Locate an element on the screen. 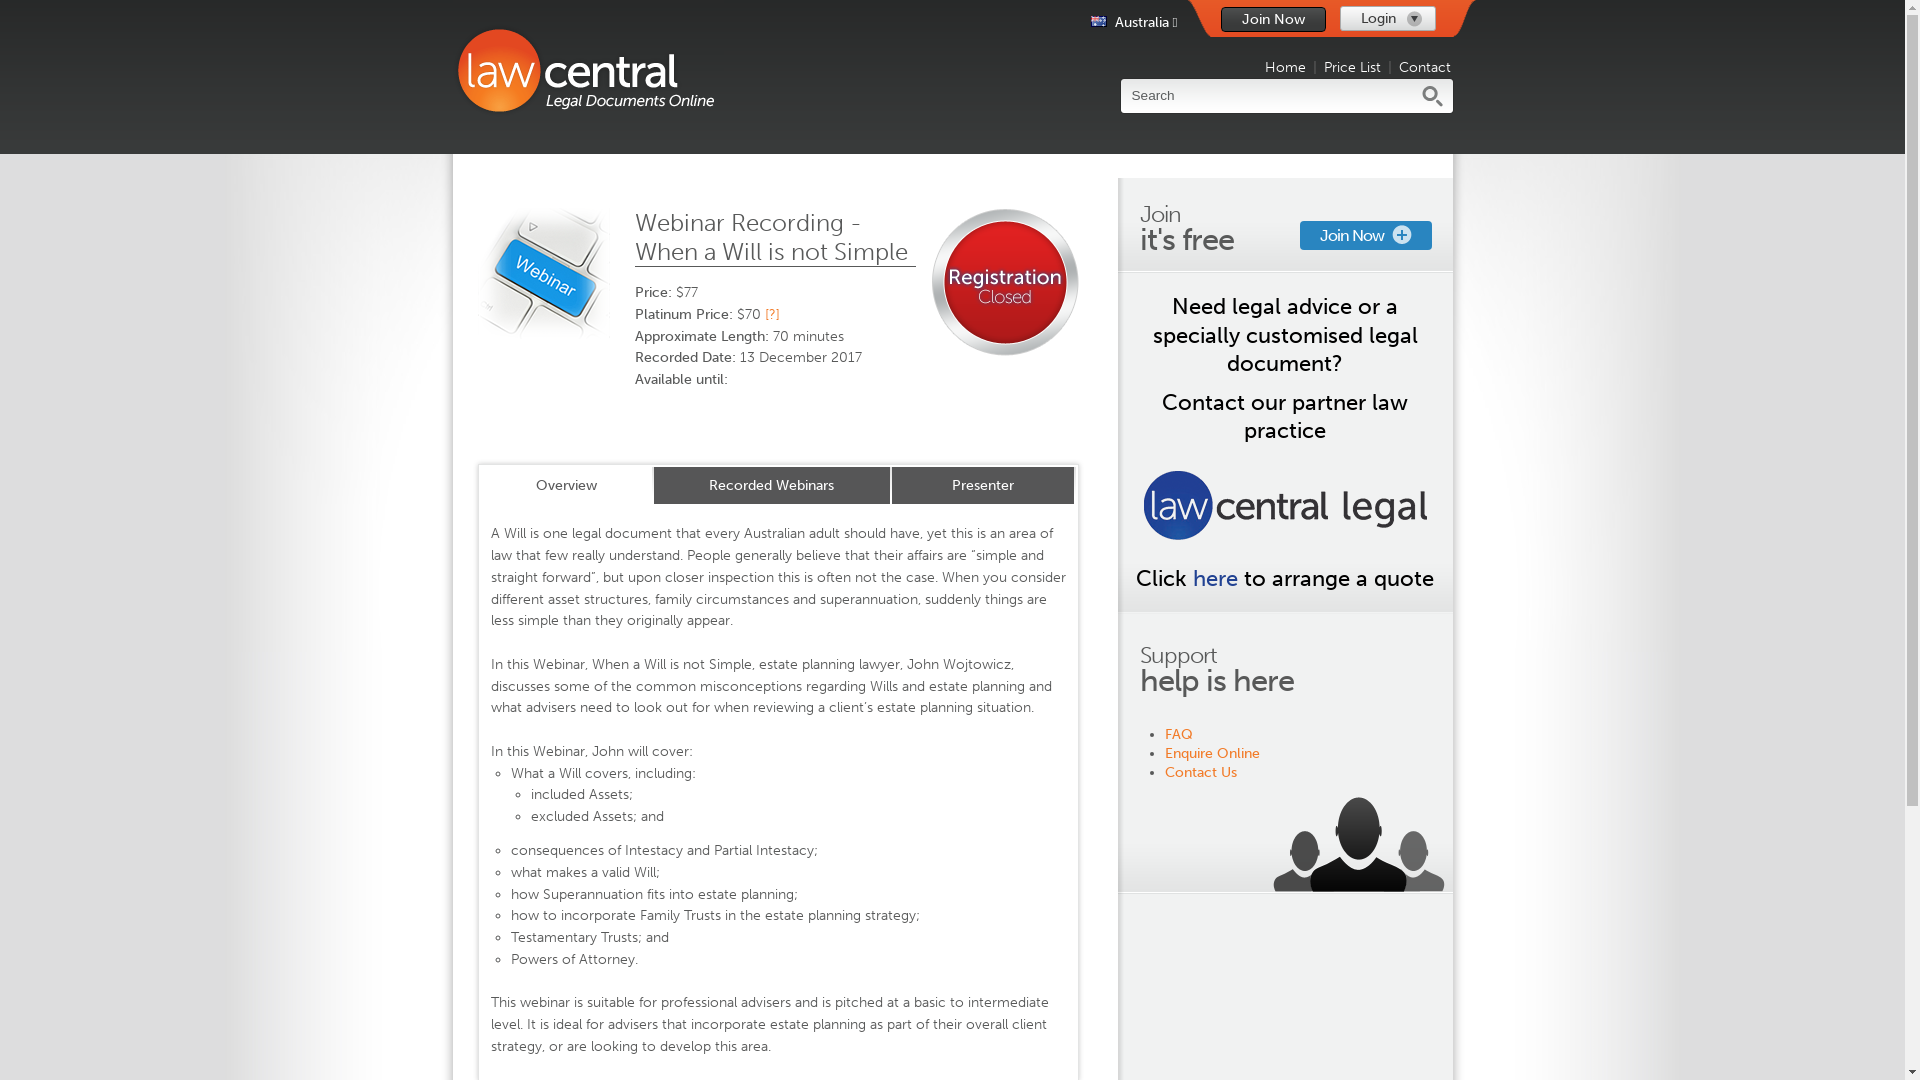  Enquire Online is located at coordinates (1212, 754).